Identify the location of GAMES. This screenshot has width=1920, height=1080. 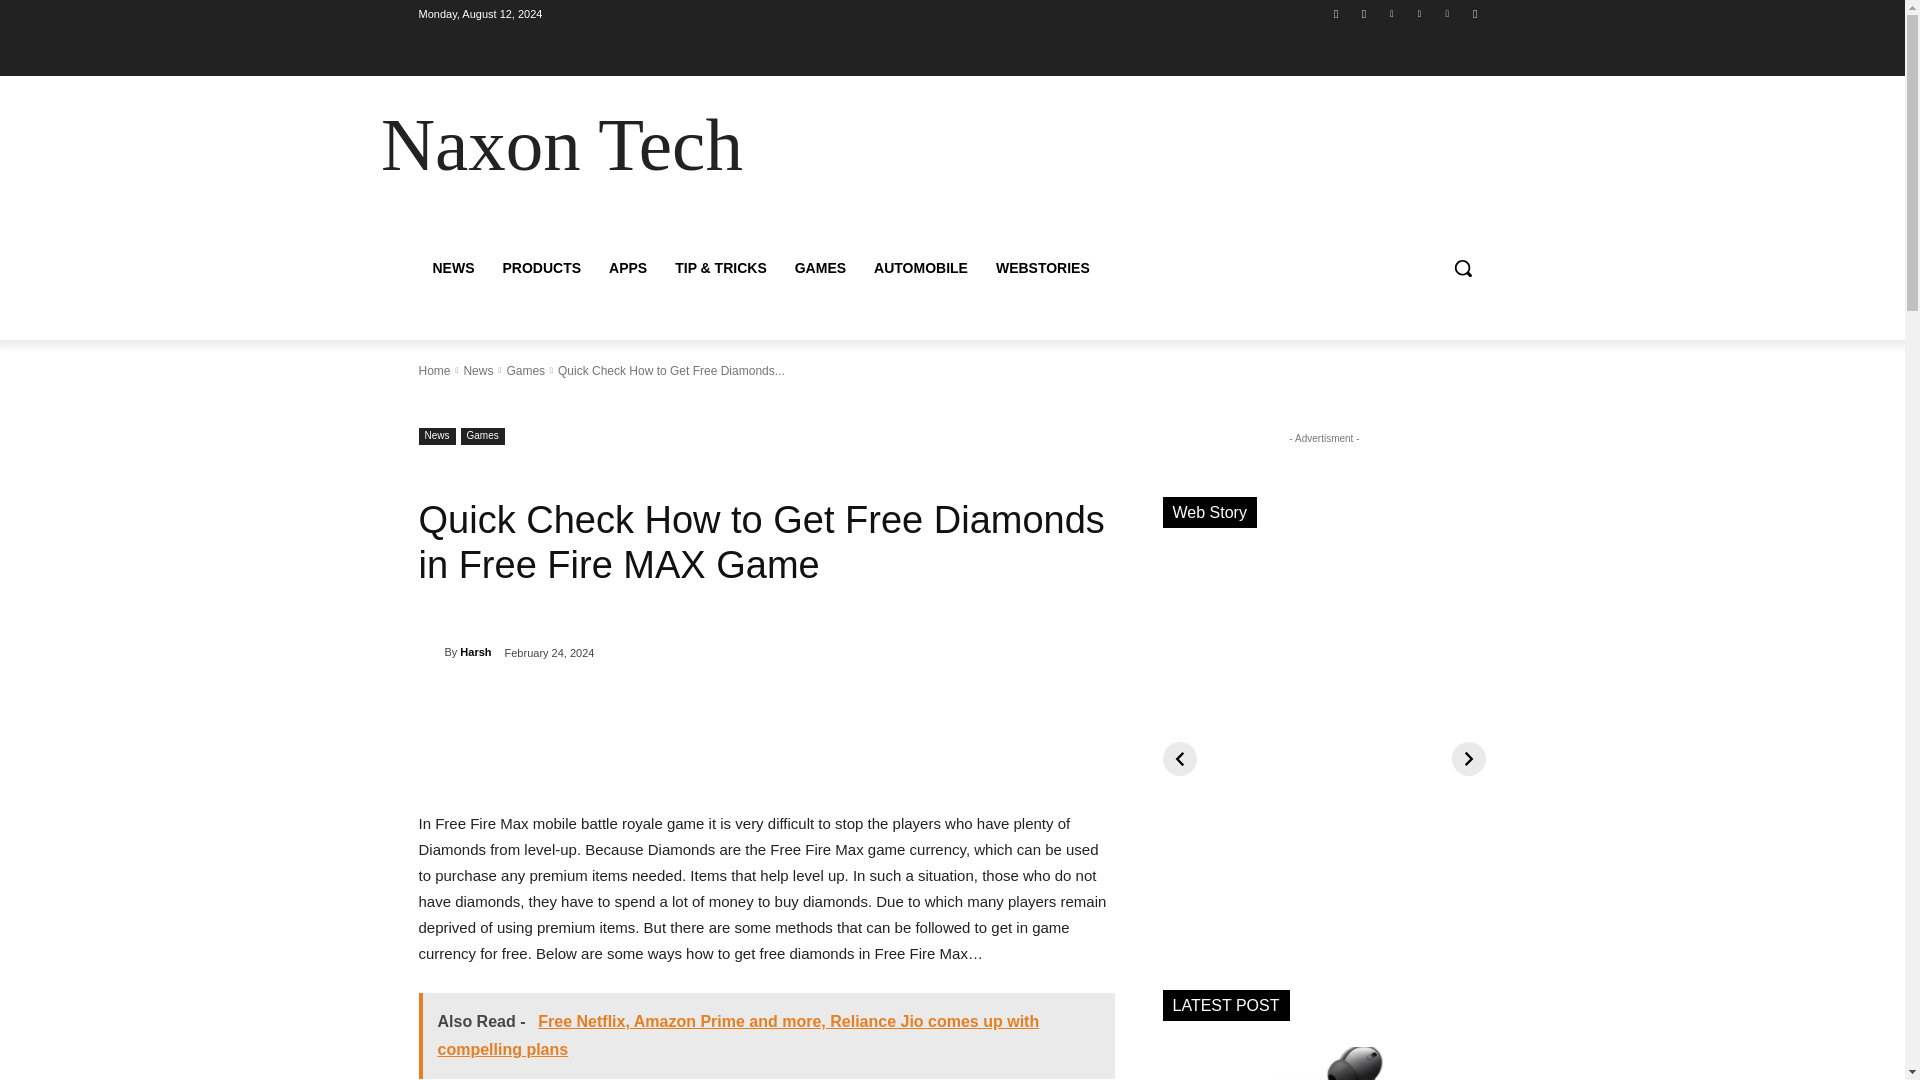
(820, 268).